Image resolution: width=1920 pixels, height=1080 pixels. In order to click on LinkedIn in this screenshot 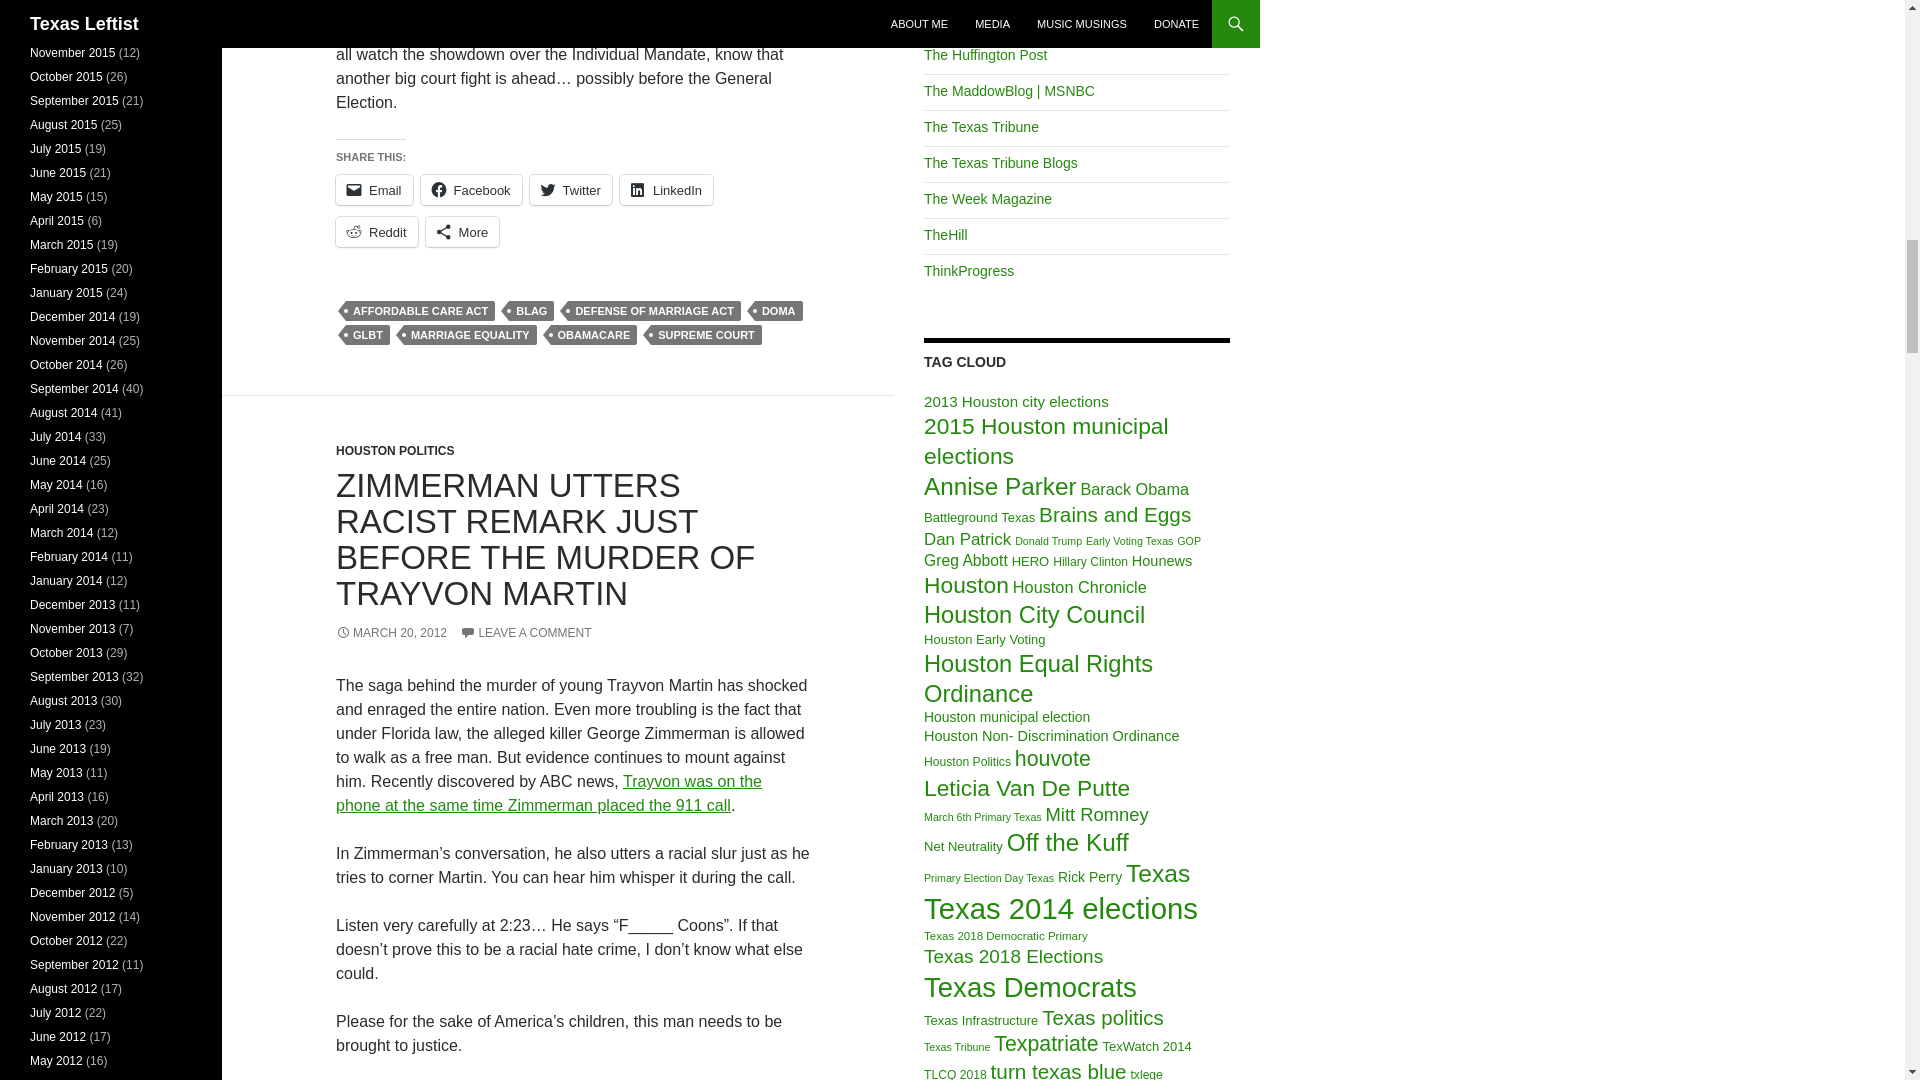, I will do `click(666, 190)`.